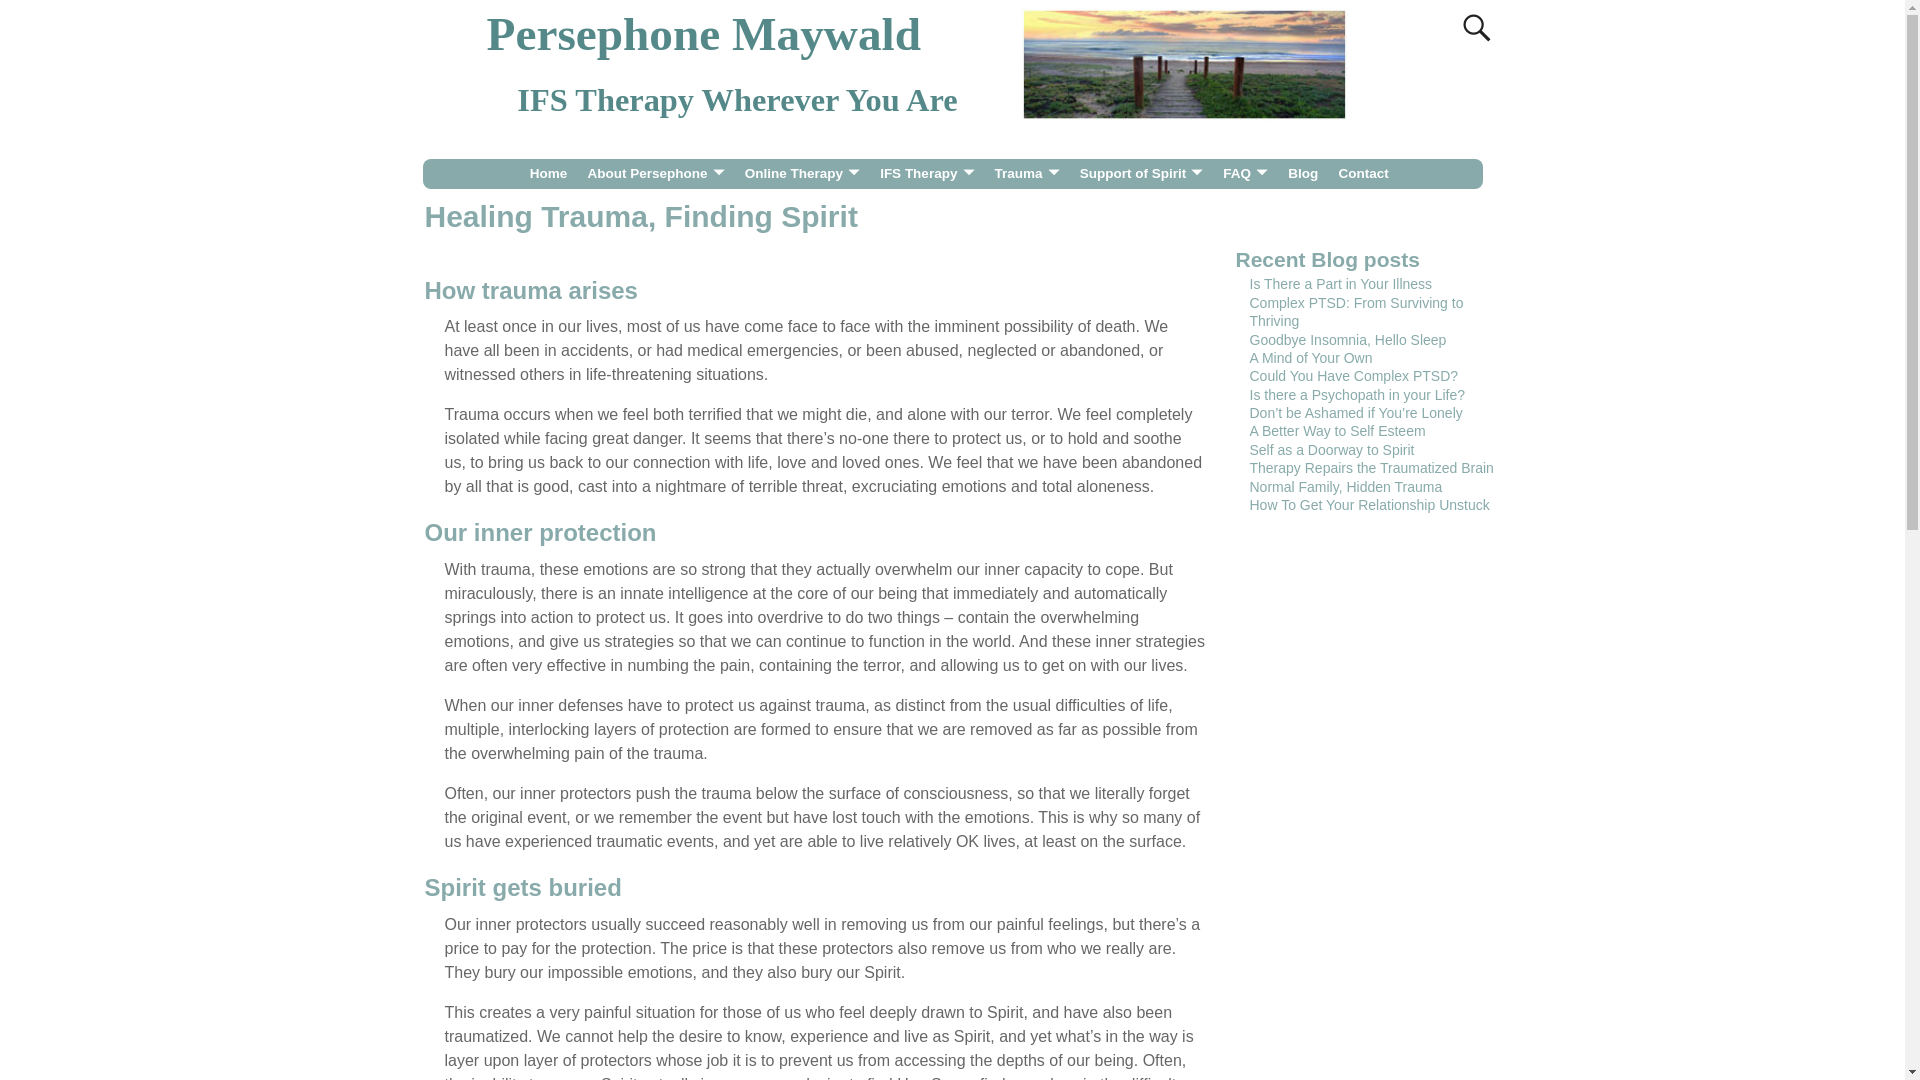  Describe the element at coordinates (926, 174) in the screenshot. I see `IFS Therapy` at that location.